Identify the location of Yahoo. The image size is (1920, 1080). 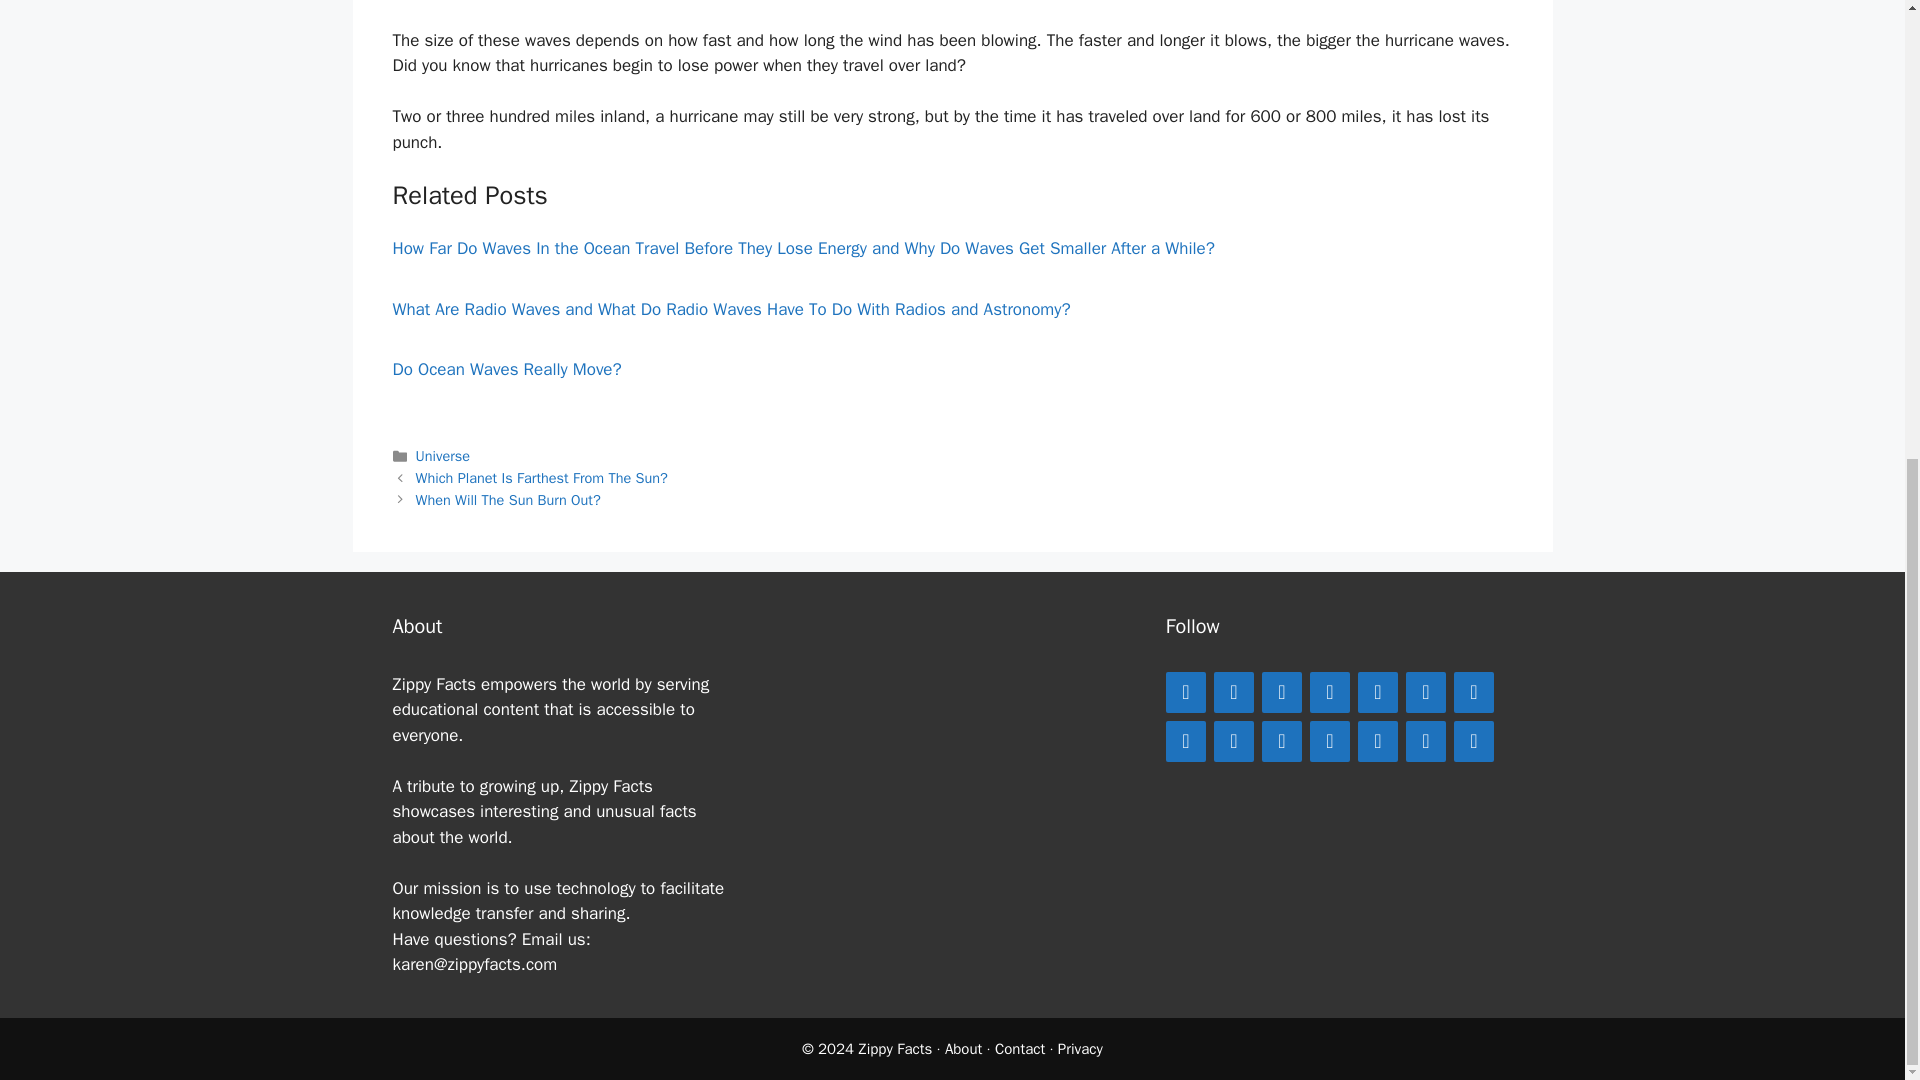
(1473, 740).